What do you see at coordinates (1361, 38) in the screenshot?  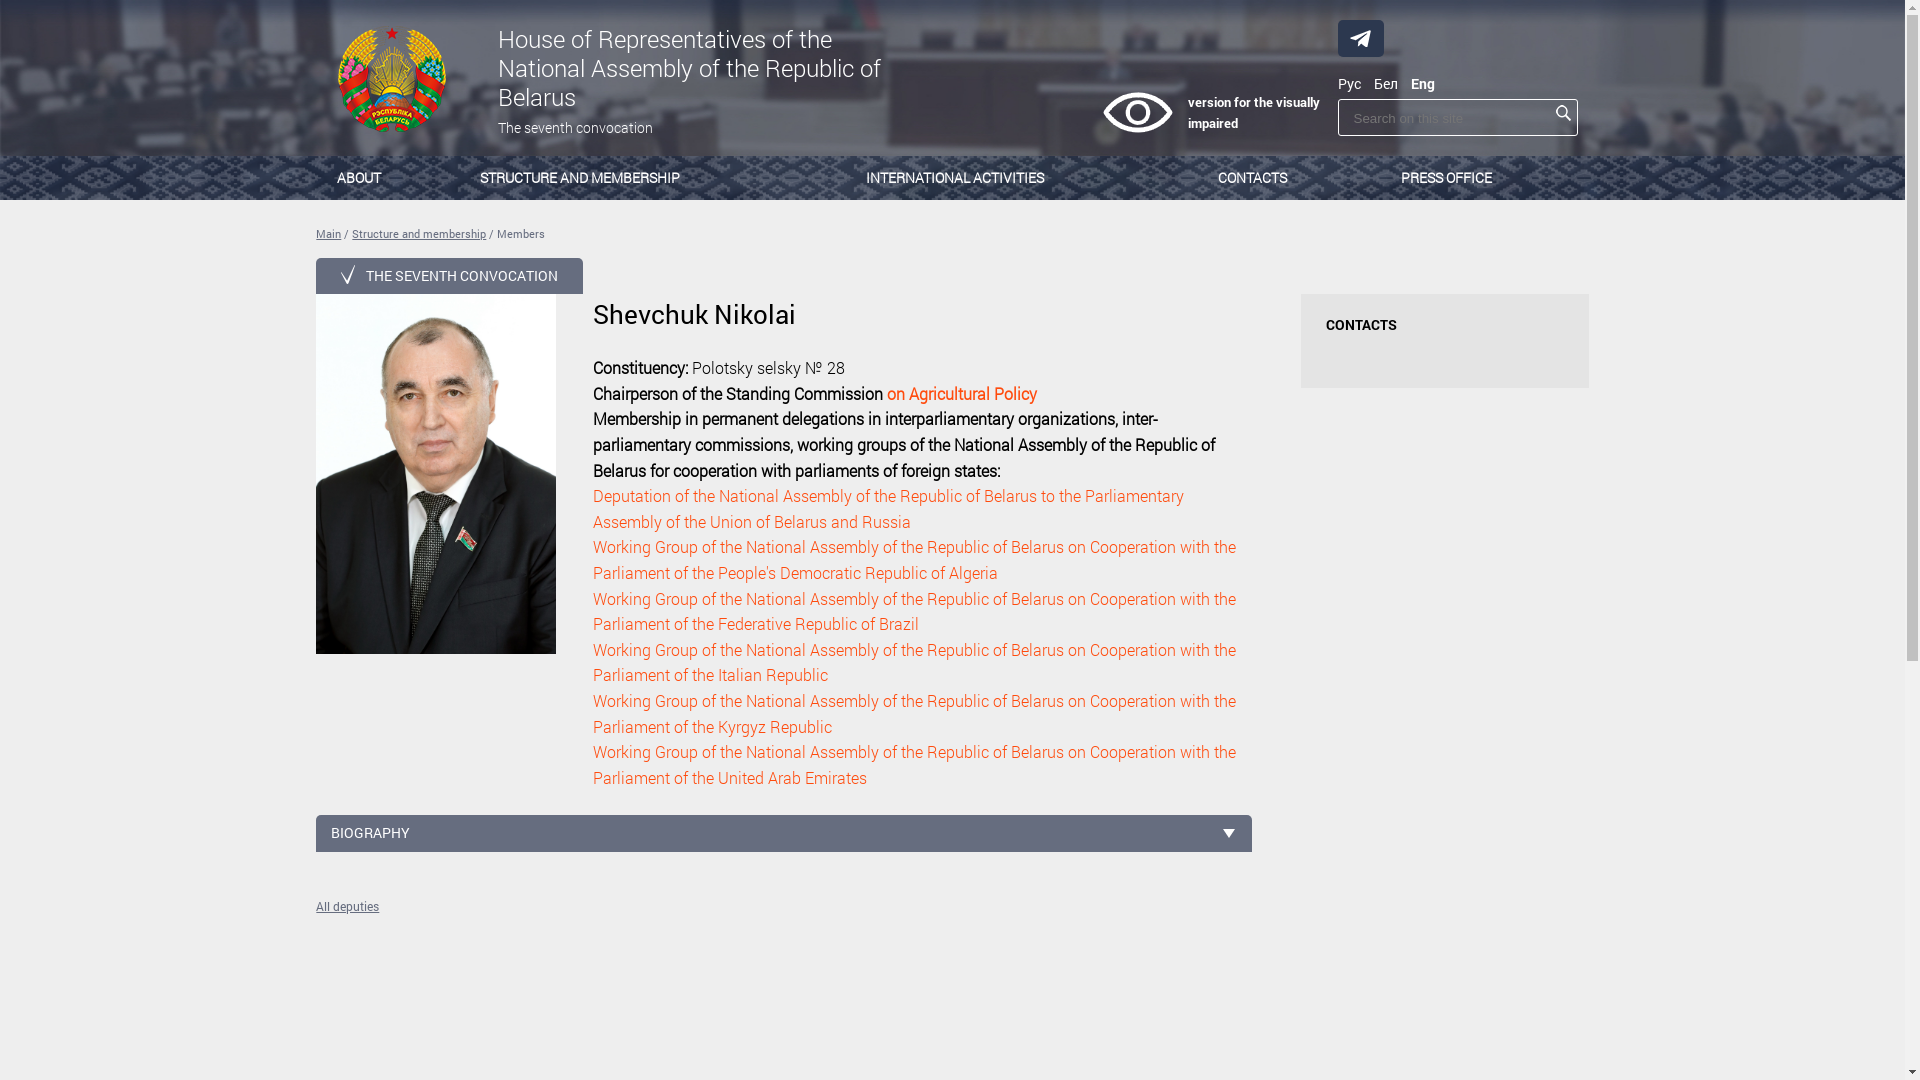 I see `telegram` at bounding box center [1361, 38].